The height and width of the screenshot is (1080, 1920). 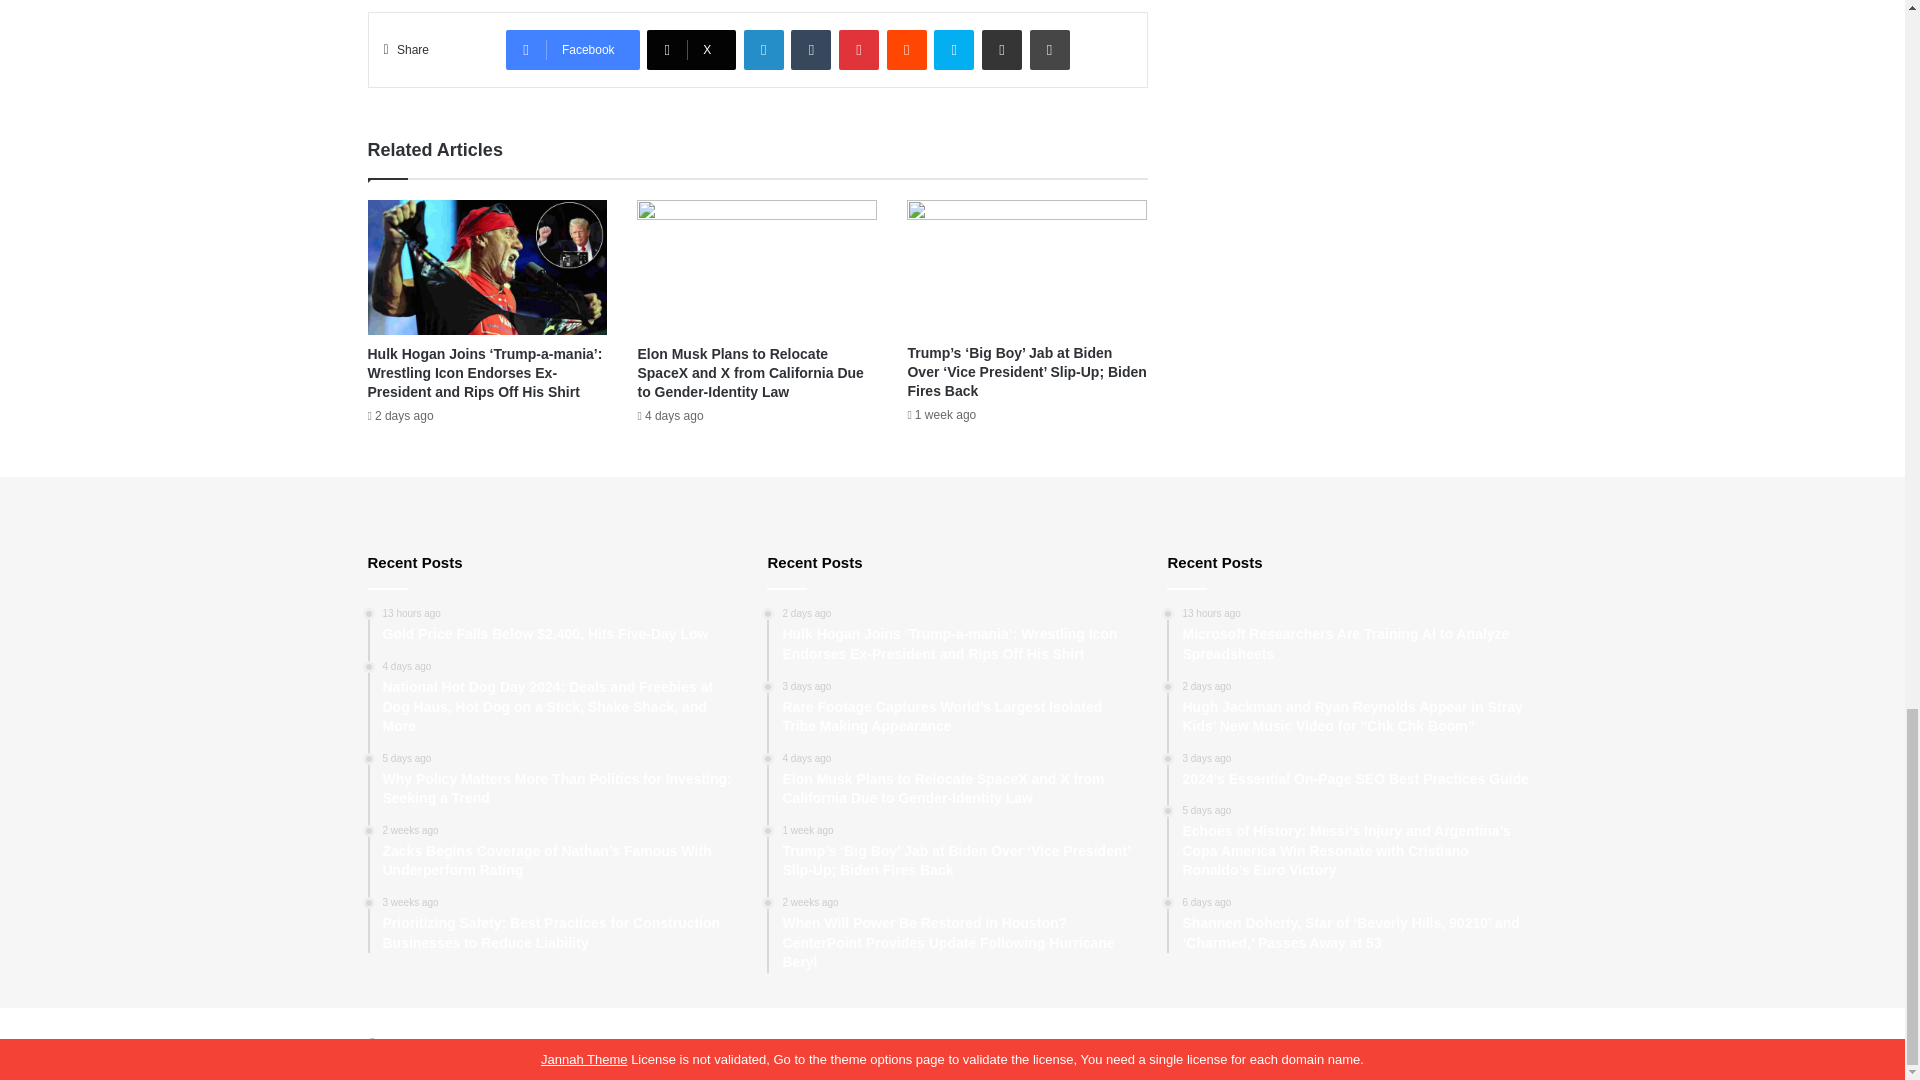 What do you see at coordinates (859, 50) in the screenshot?
I see `Pinterest` at bounding box center [859, 50].